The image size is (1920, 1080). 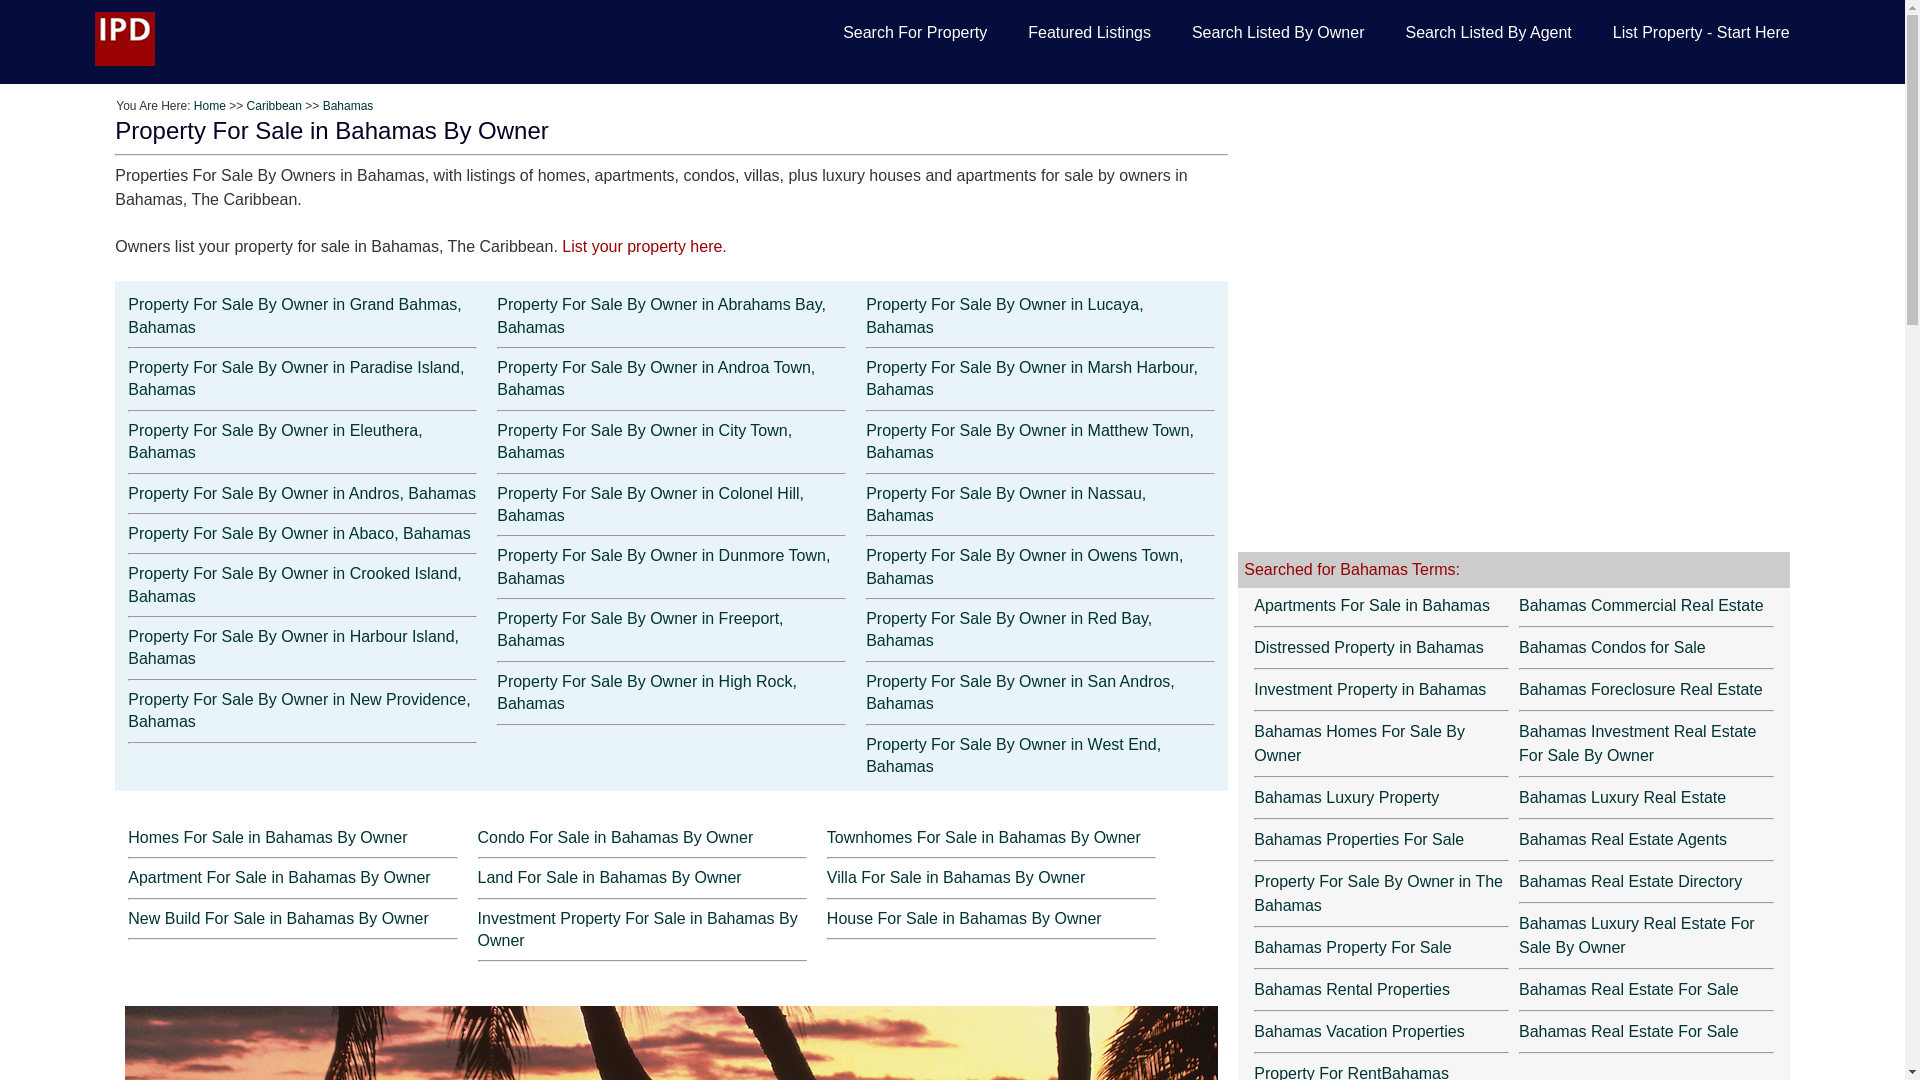 I want to click on Search For Property, so click(x=914, y=34).